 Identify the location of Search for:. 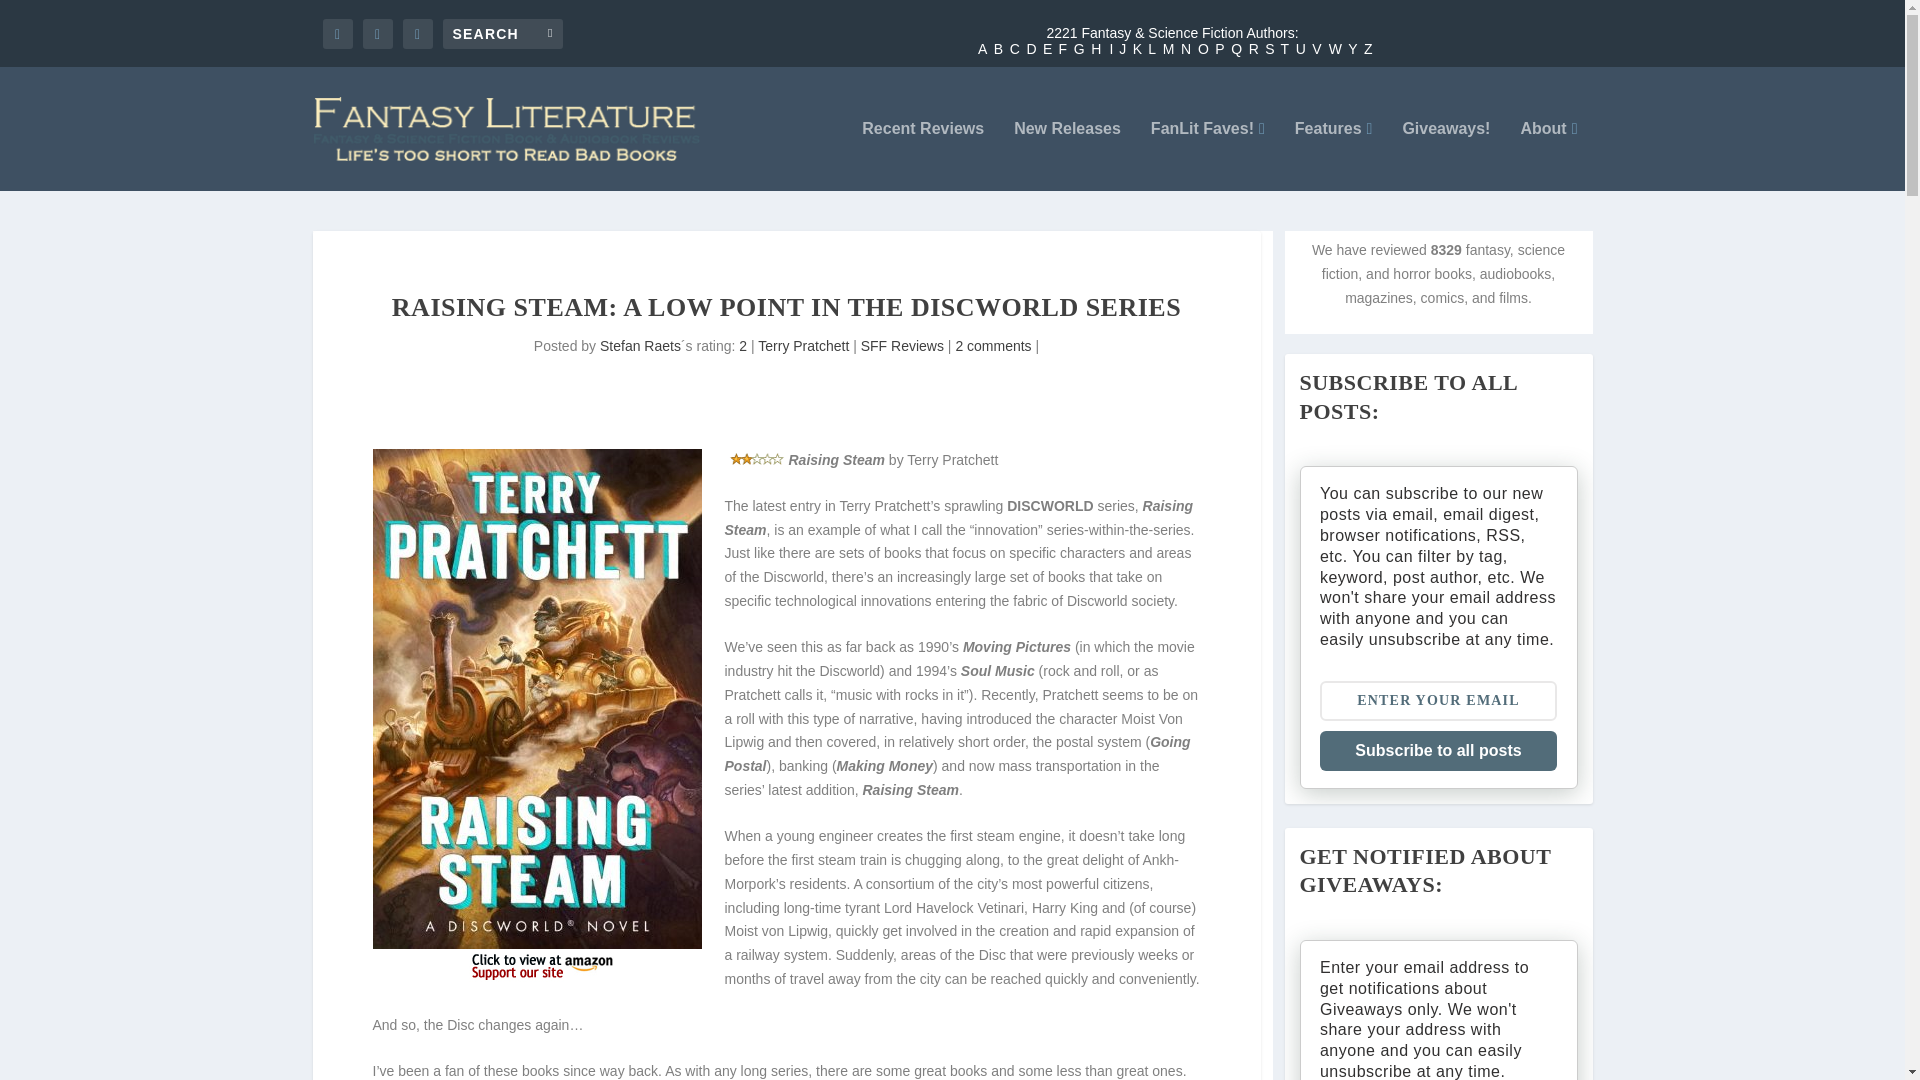
(502, 32).